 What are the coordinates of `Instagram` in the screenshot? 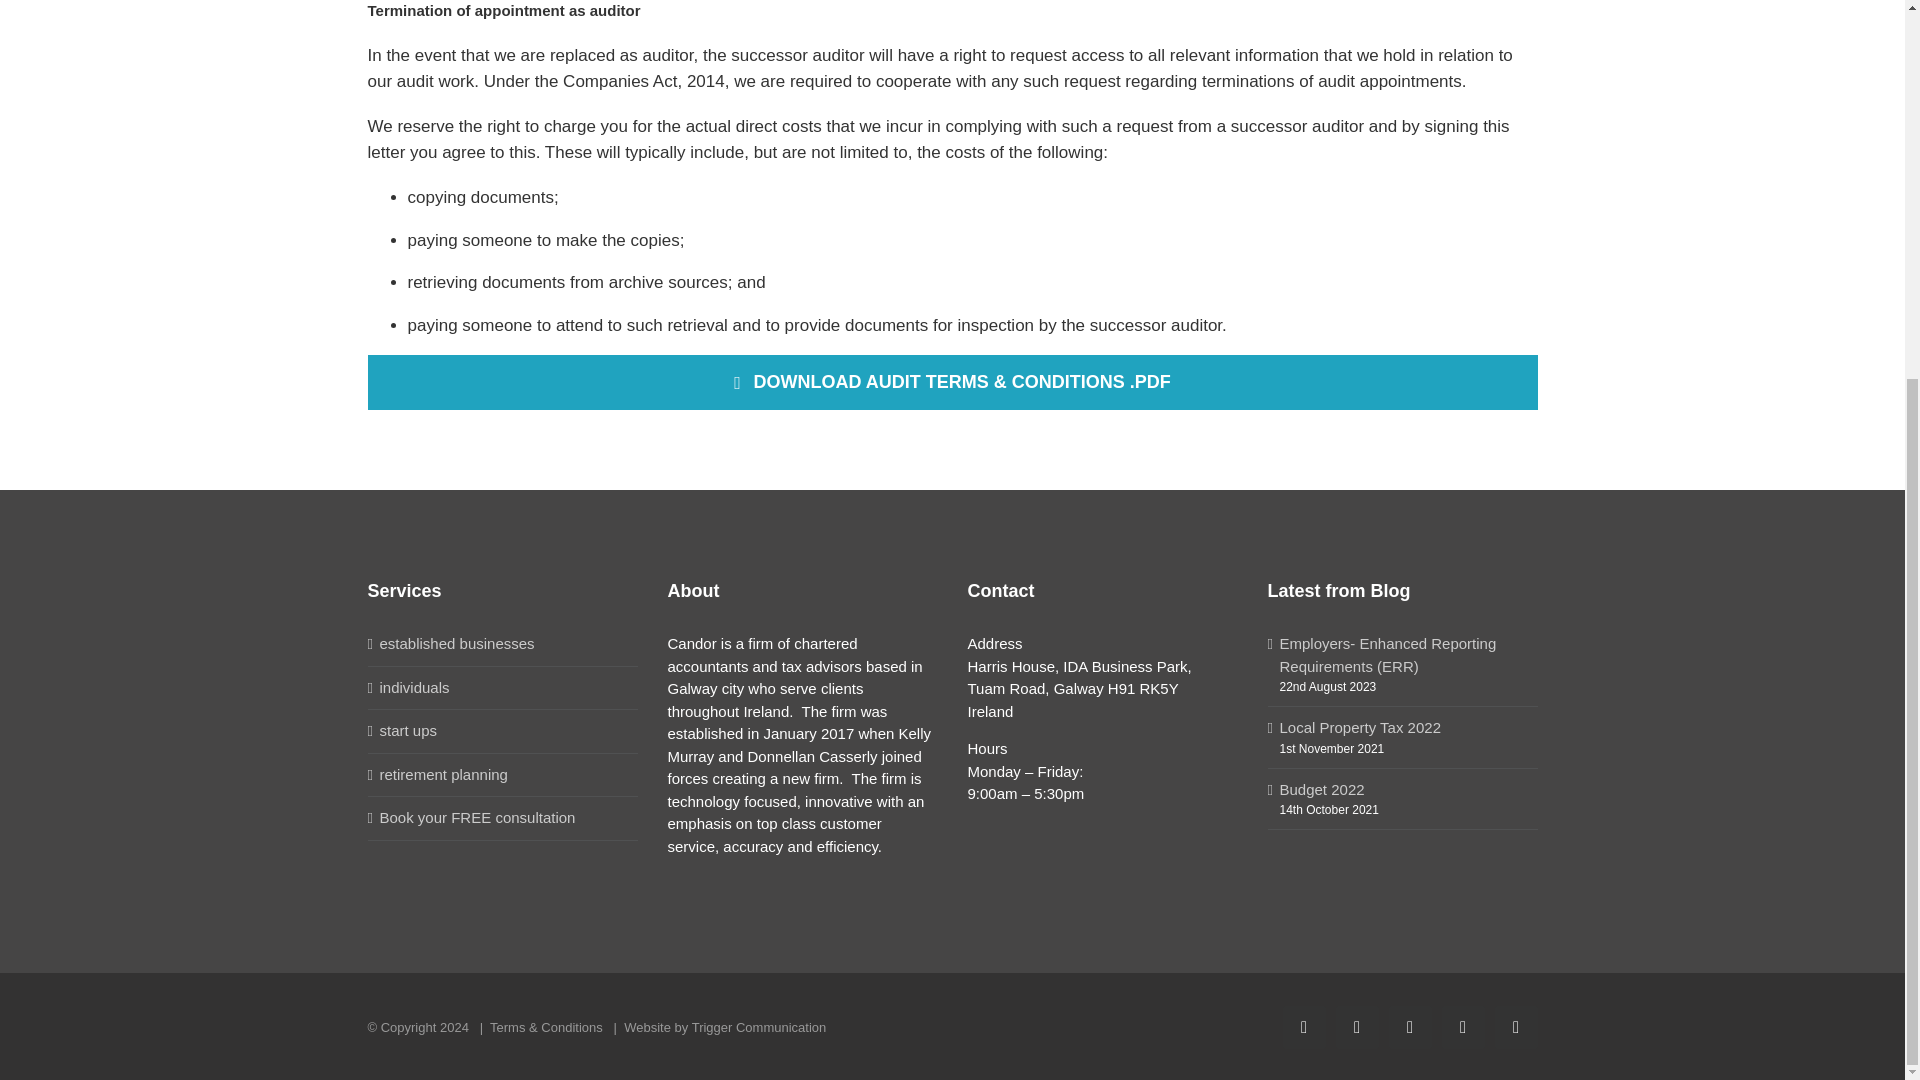 It's located at (1462, 1026).